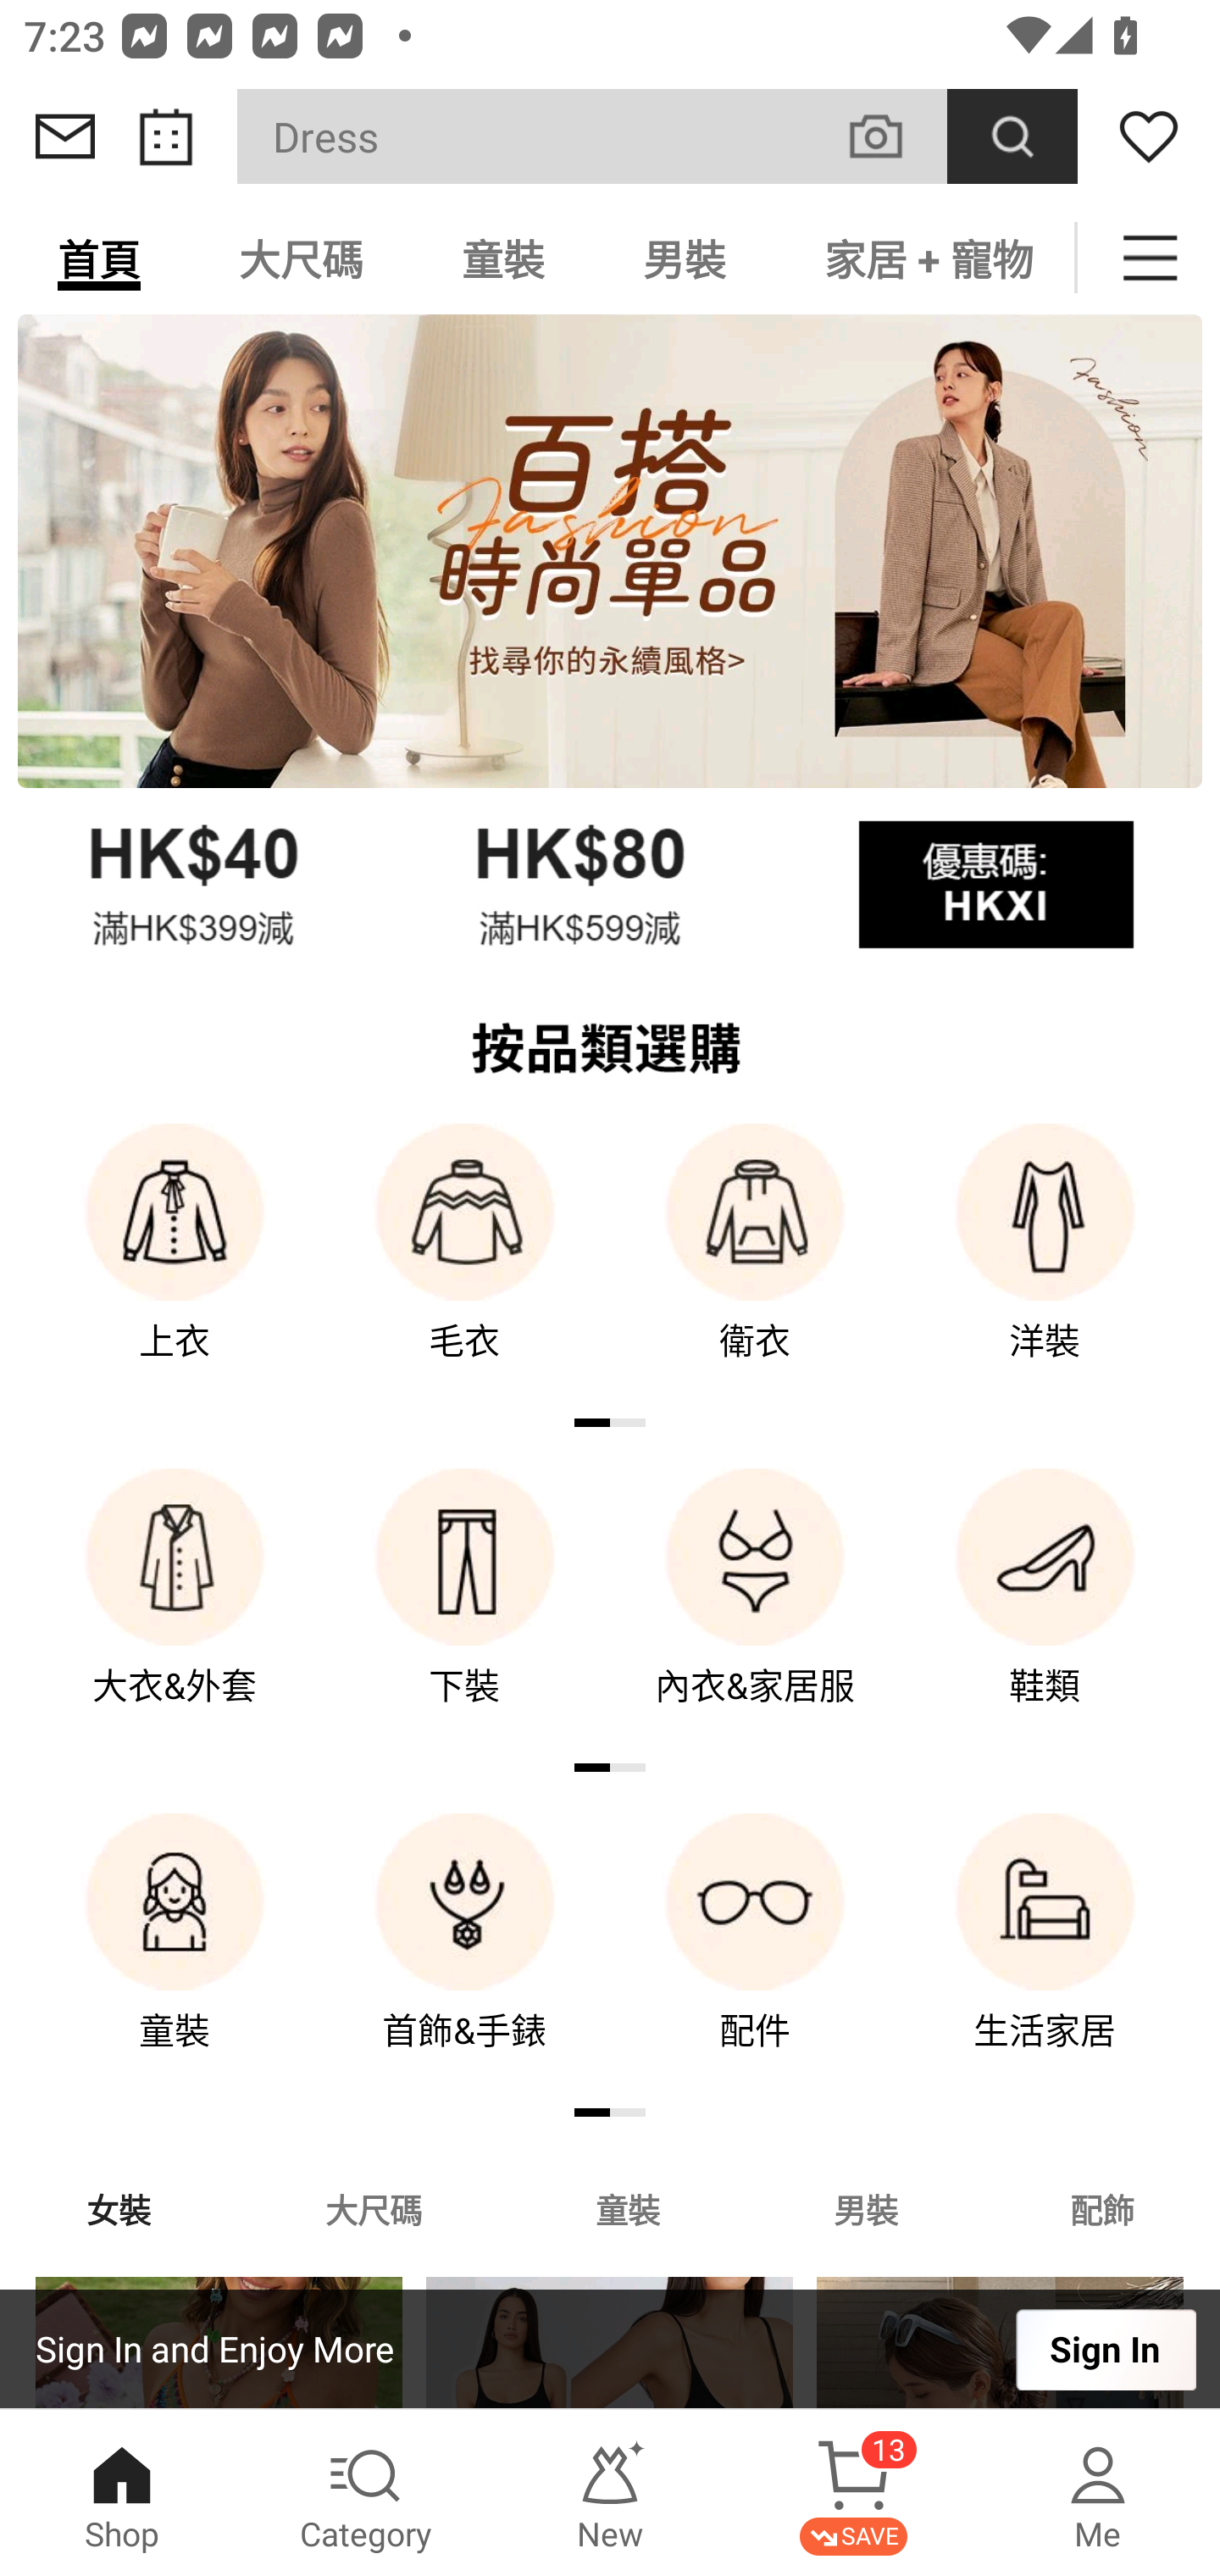 The height and width of the screenshot is (2576, 1220). Describe the element at coordinates (1098, 2493) in the screenshot. I see `Me` at that location.